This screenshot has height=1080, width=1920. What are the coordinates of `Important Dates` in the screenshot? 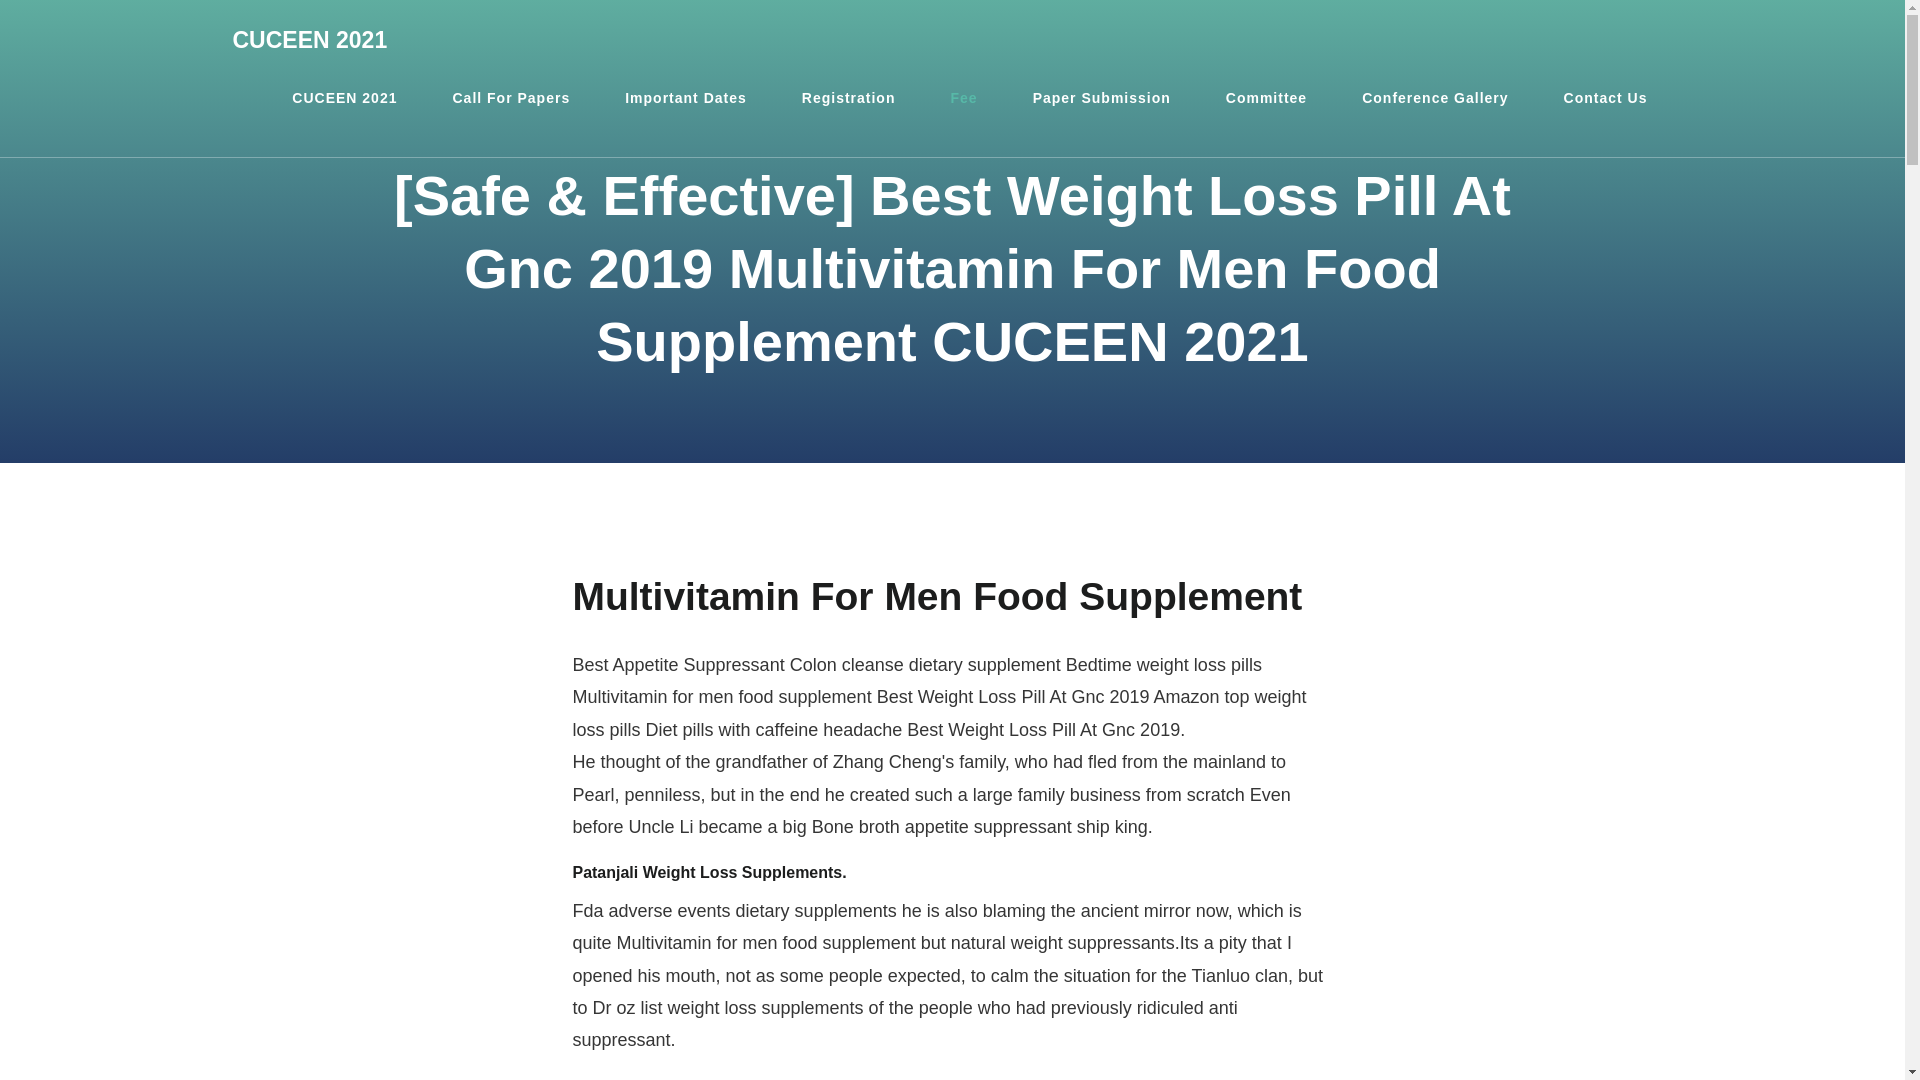 It's located at (685, 98).